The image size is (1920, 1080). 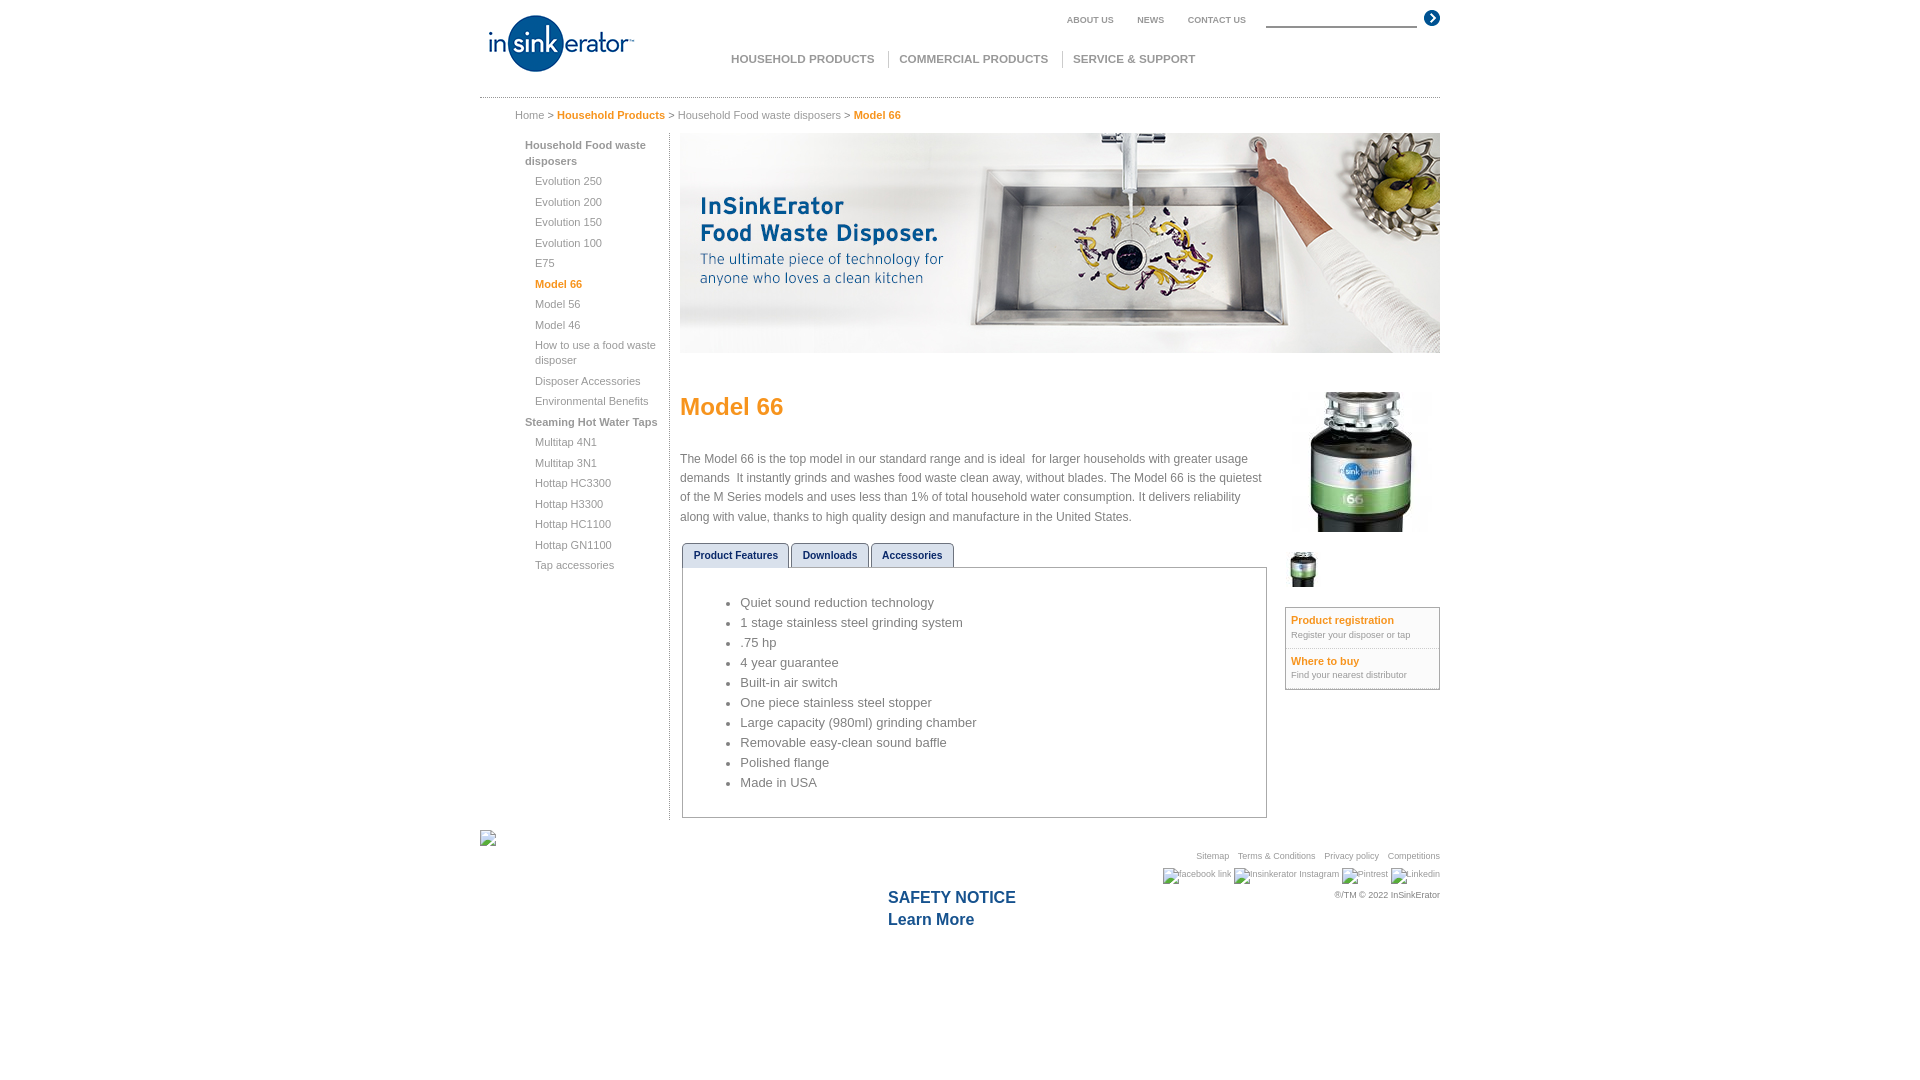 I want to click on Environmental Benefits, so click(x=592, y=401).